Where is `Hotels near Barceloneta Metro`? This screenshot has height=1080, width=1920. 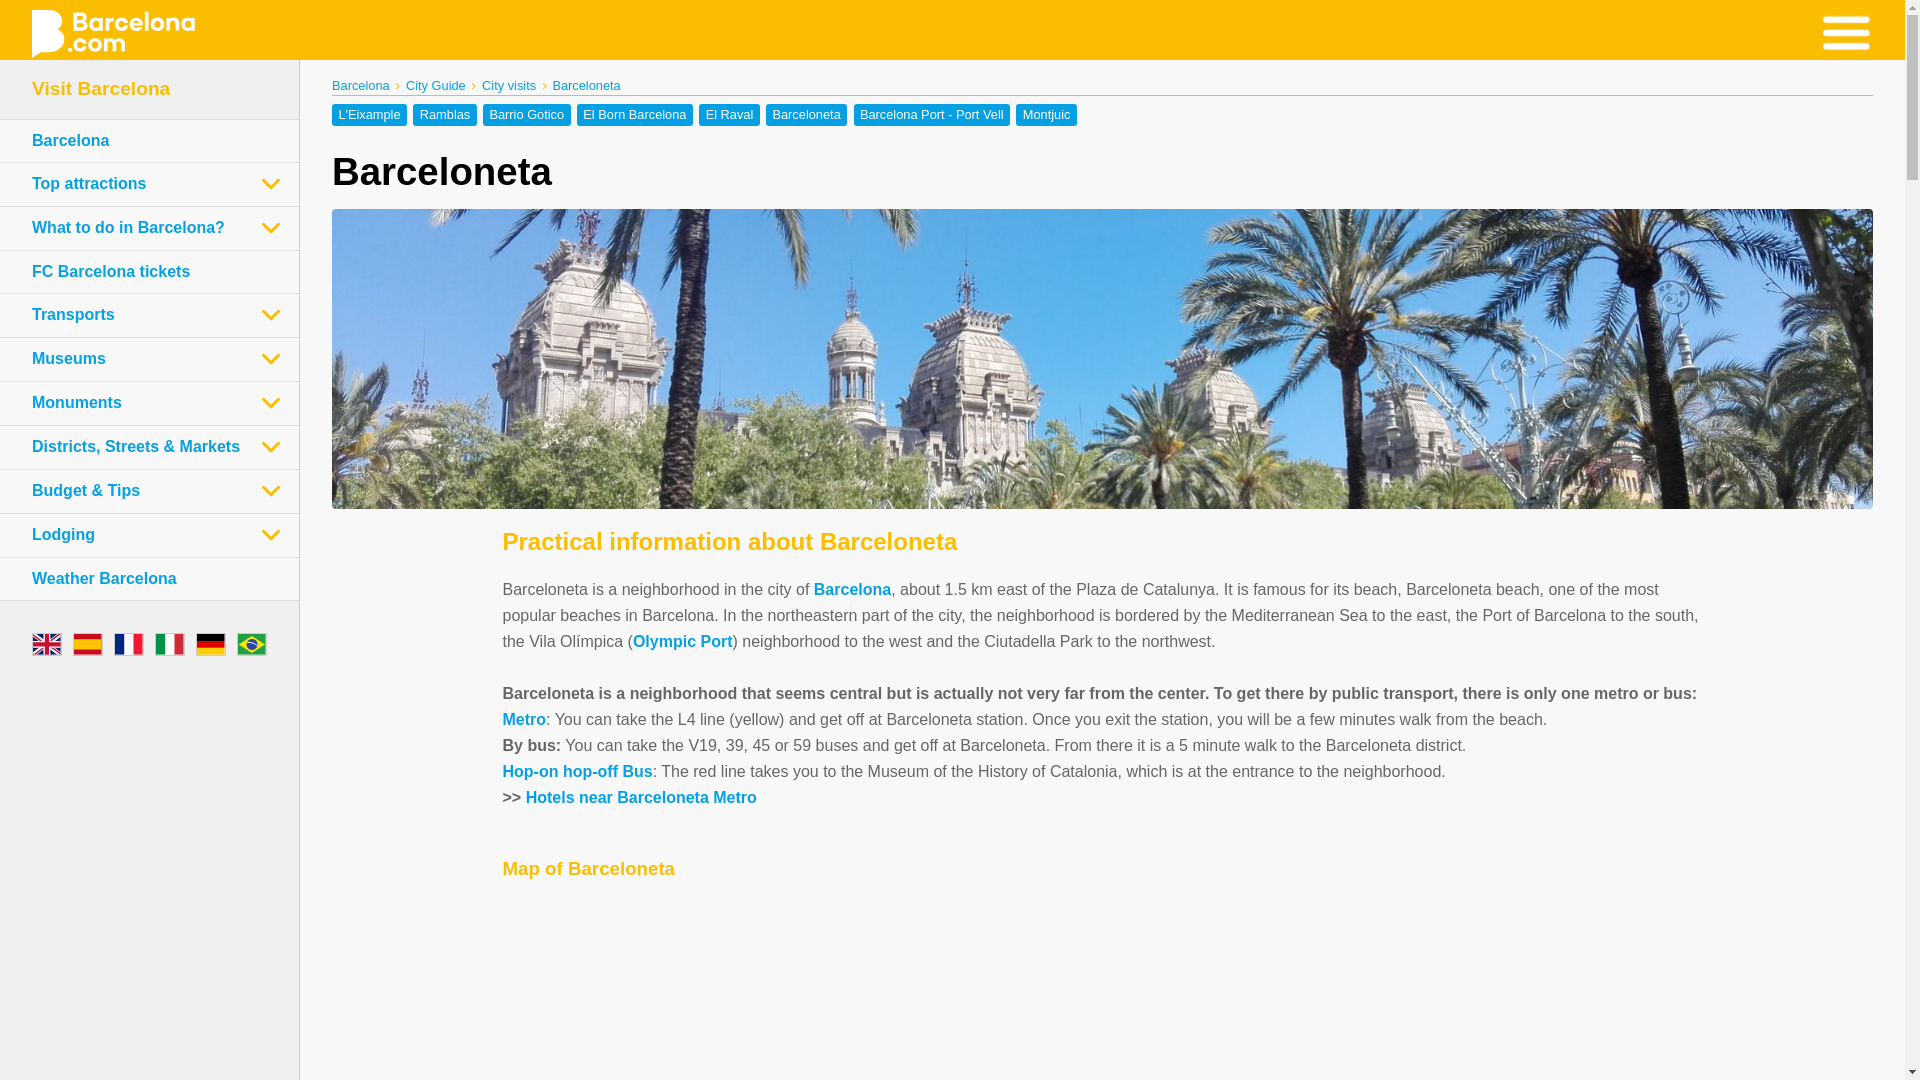 Hotels near Barceloneta Metro is located at coordinates (641, 797).